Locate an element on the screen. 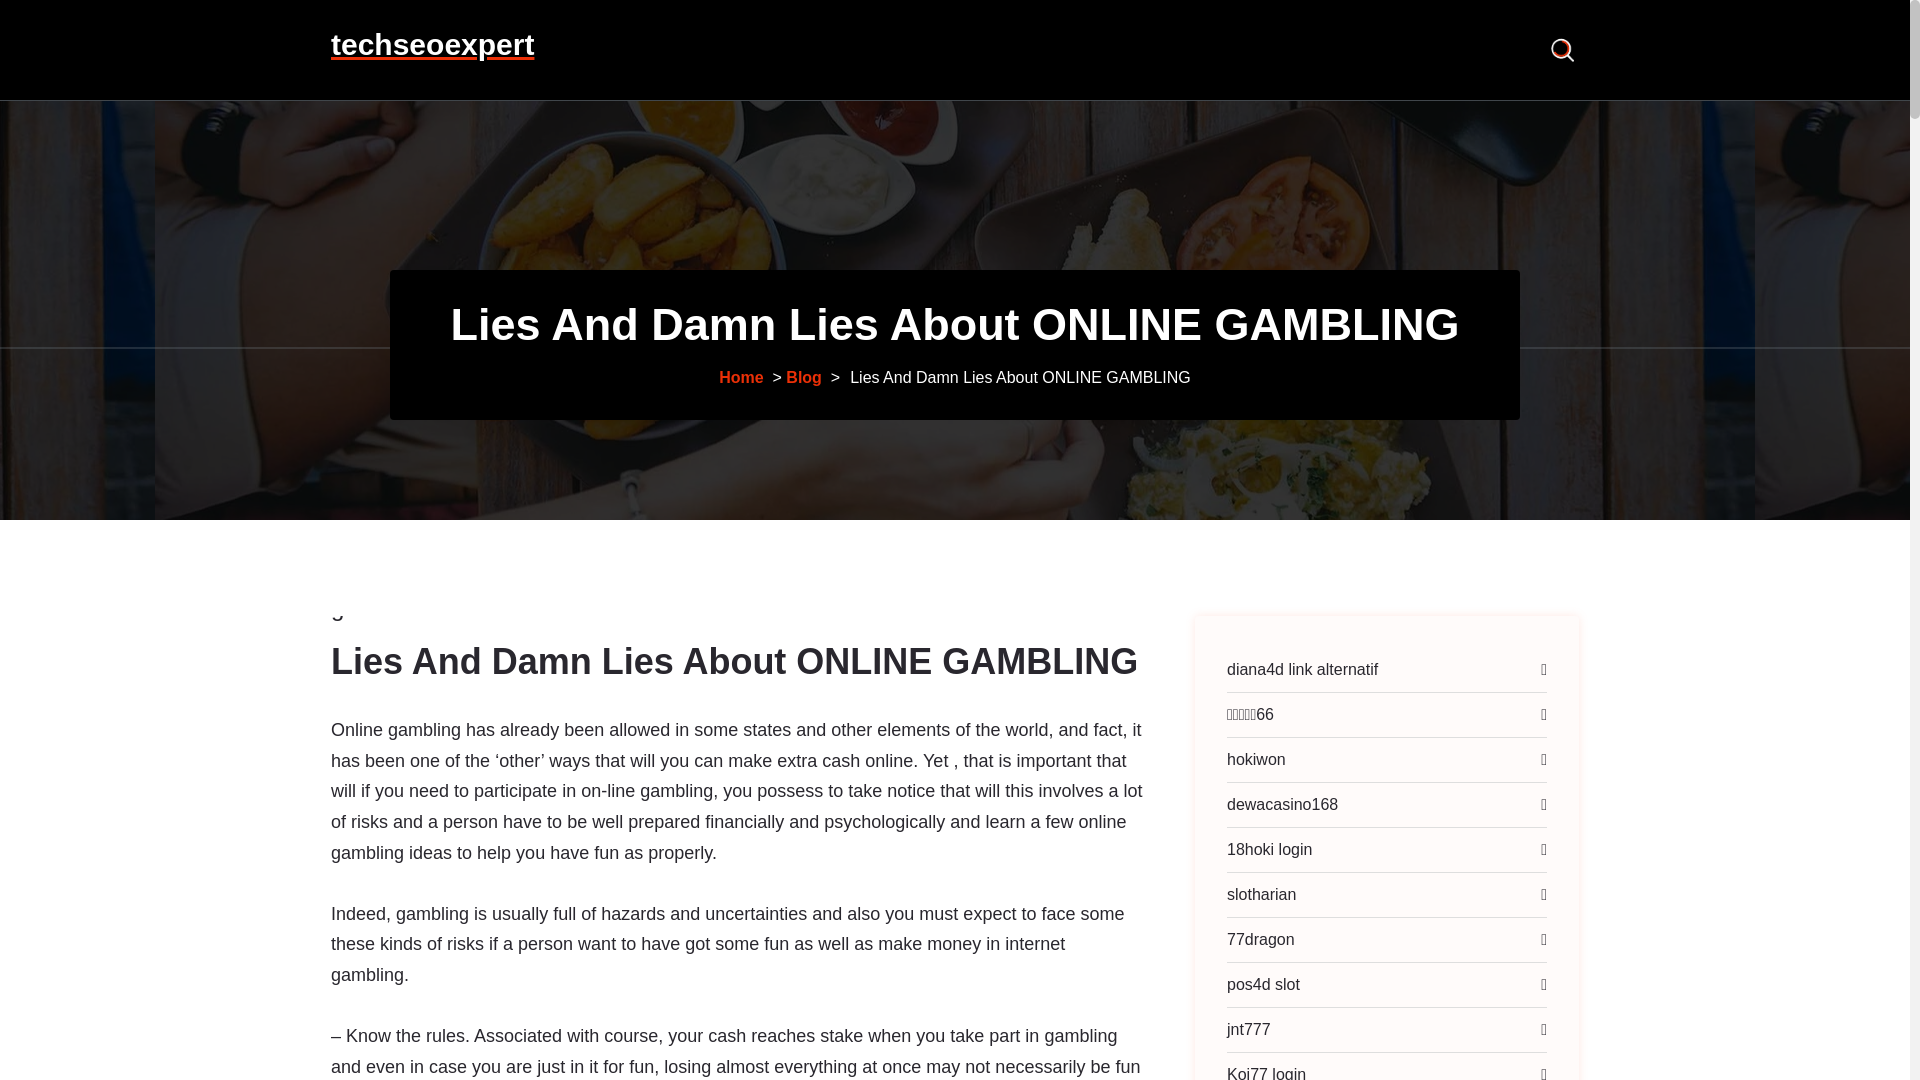  18hoki login is located at coordinates (1280, 850).